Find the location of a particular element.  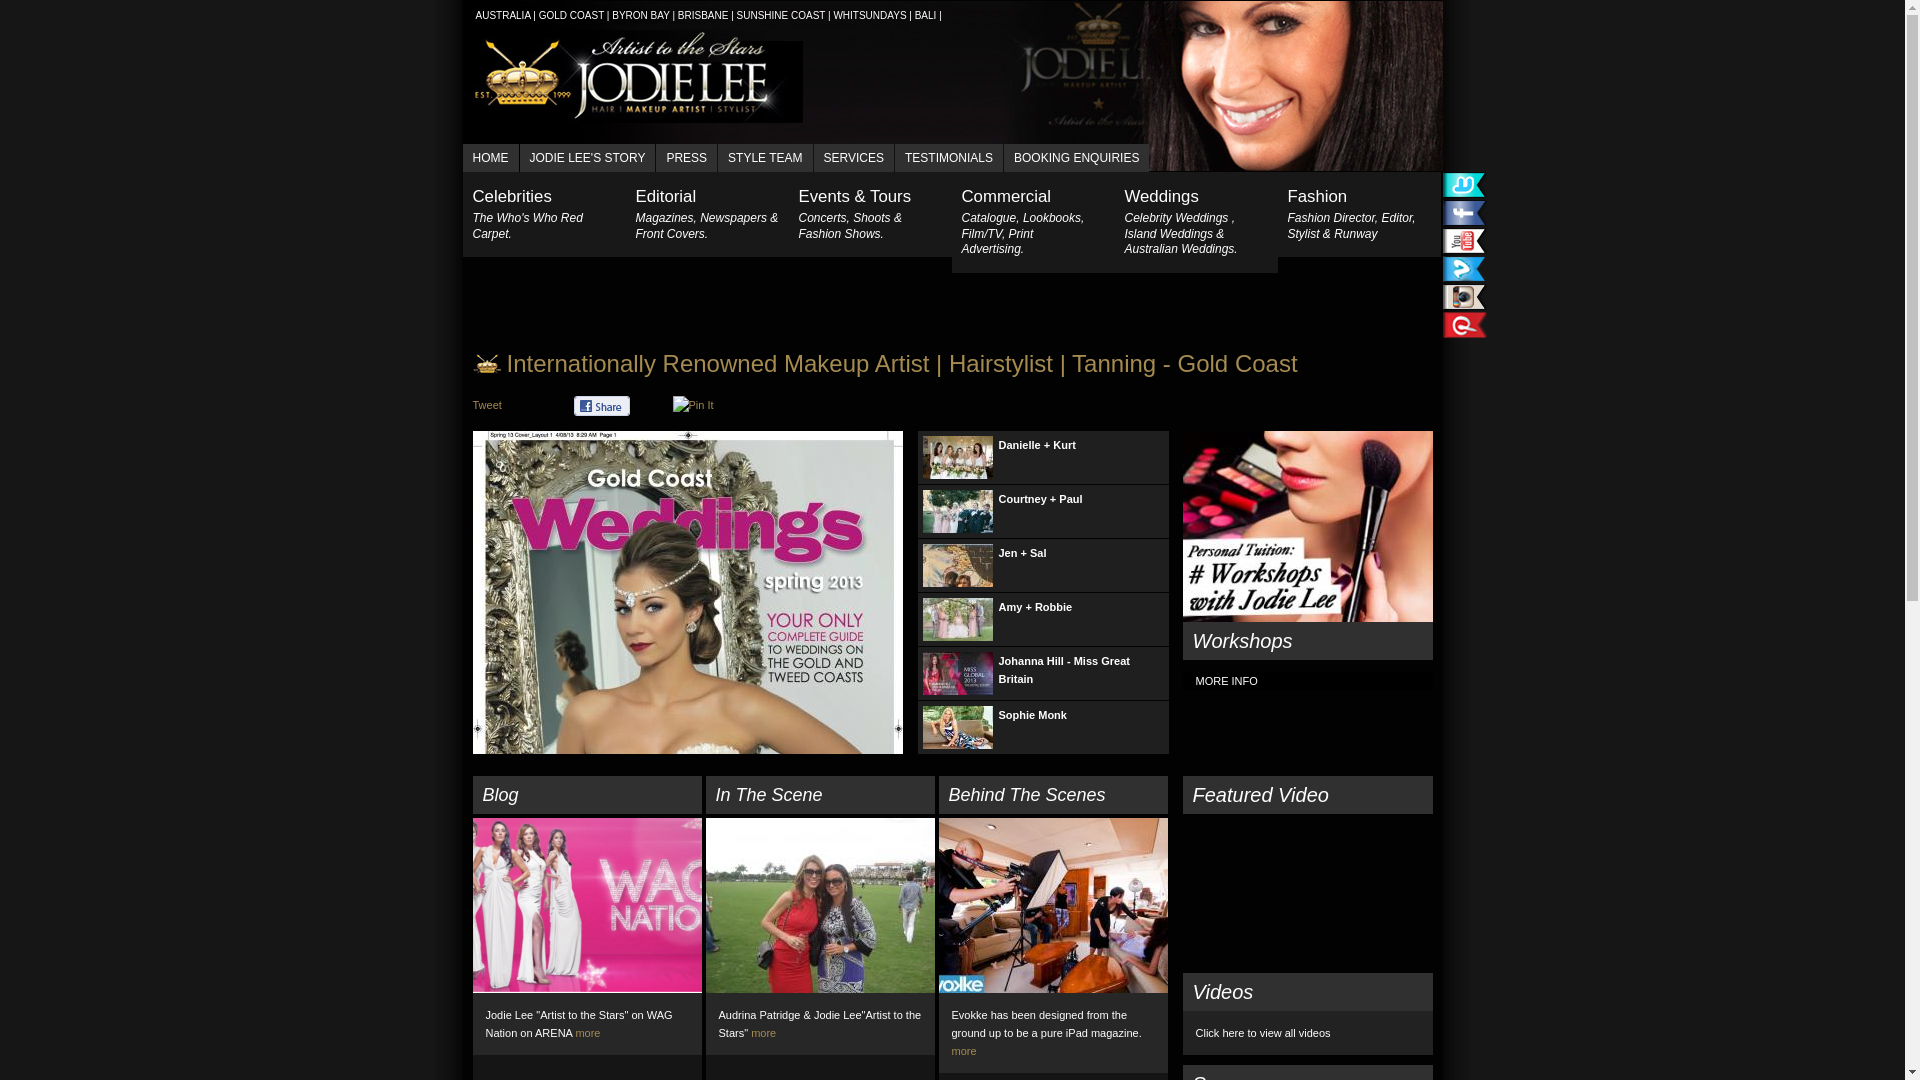

Celebrities
The Who's Who Red Carpet. is located at coordinates (544, 214).